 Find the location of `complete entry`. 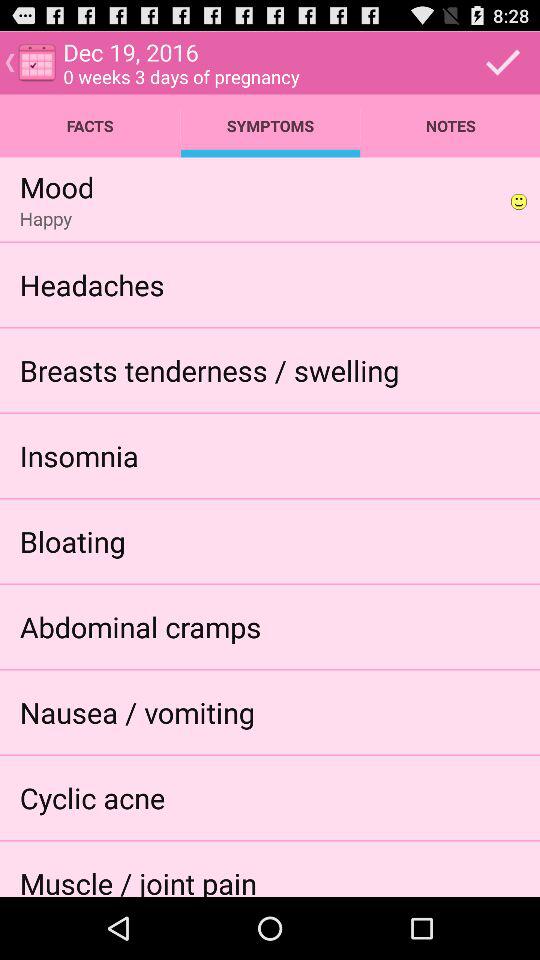

complete entry is located at coordinates (503, 62).